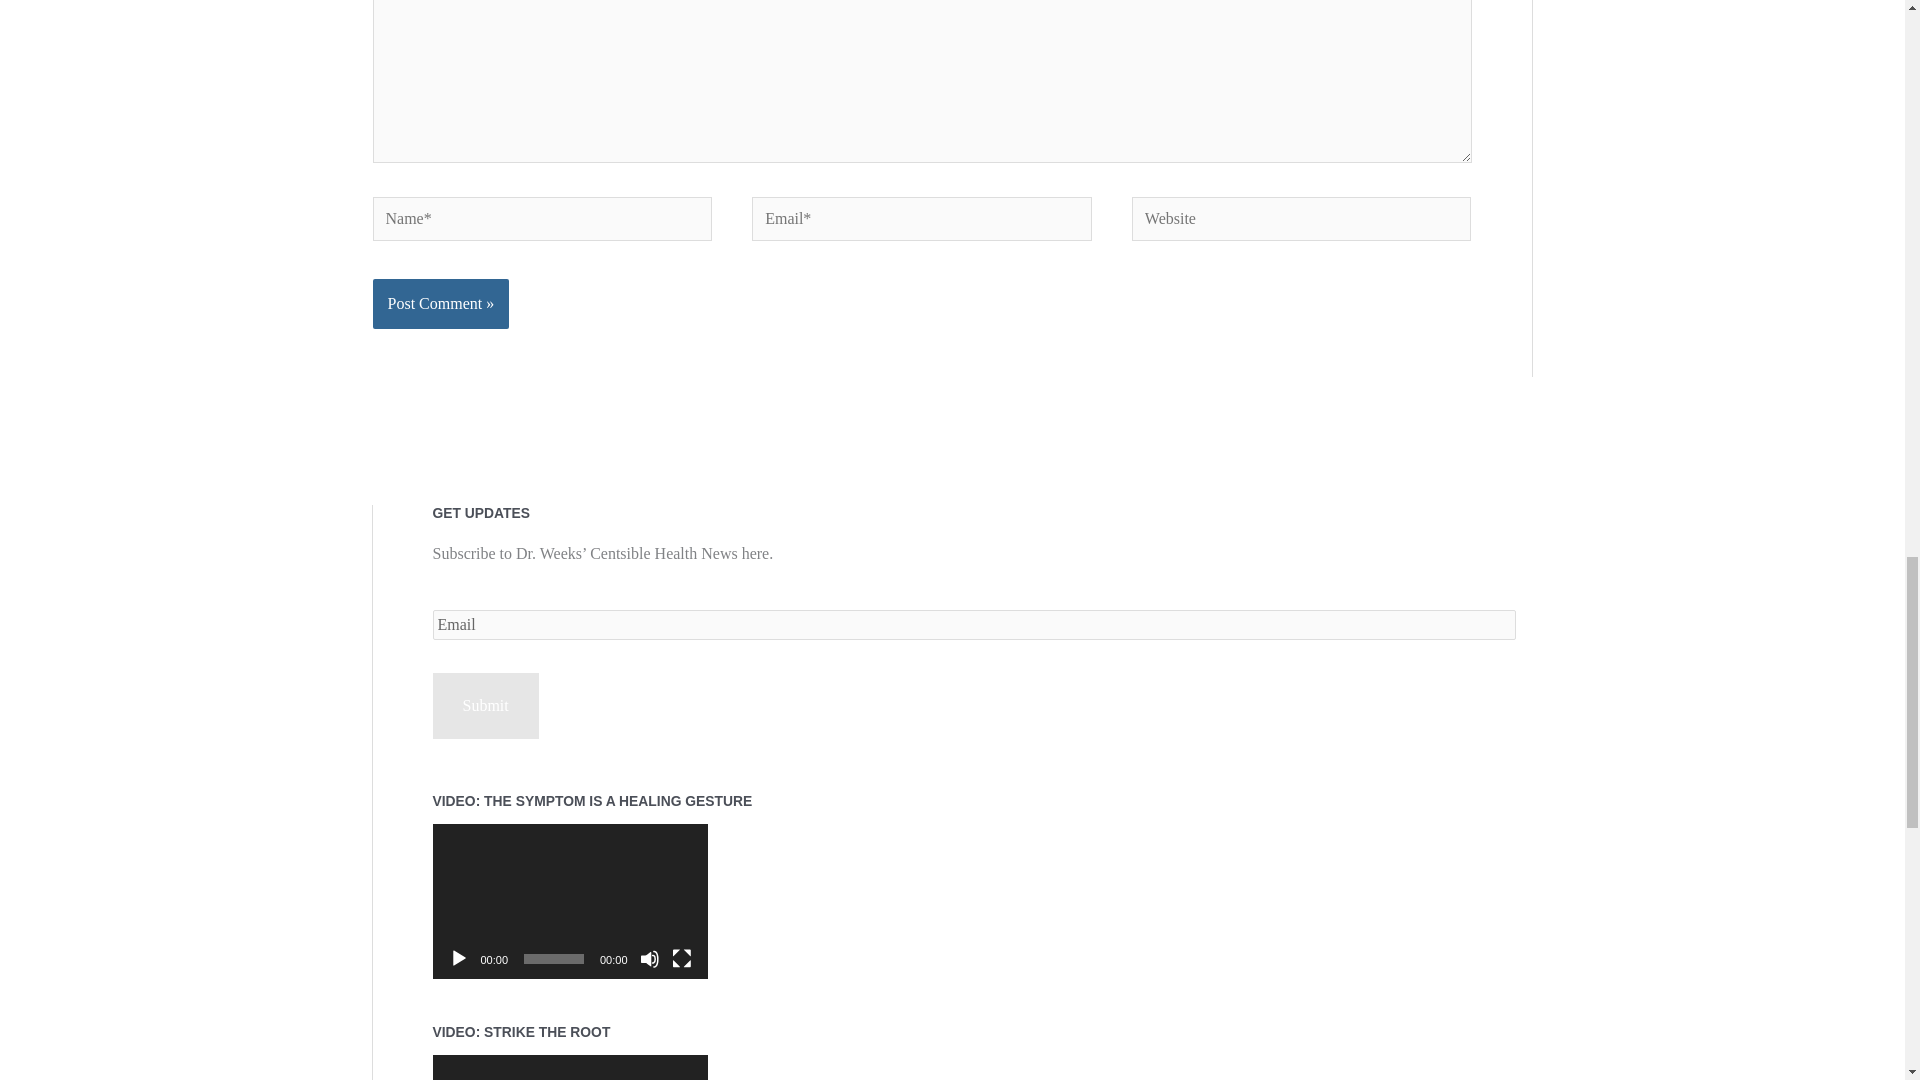 This screenshot has width=1920, height=1080. What do you see at coordinates (458, 958) in the screenshot?
I see `Play` at bounding box center [458, 958].